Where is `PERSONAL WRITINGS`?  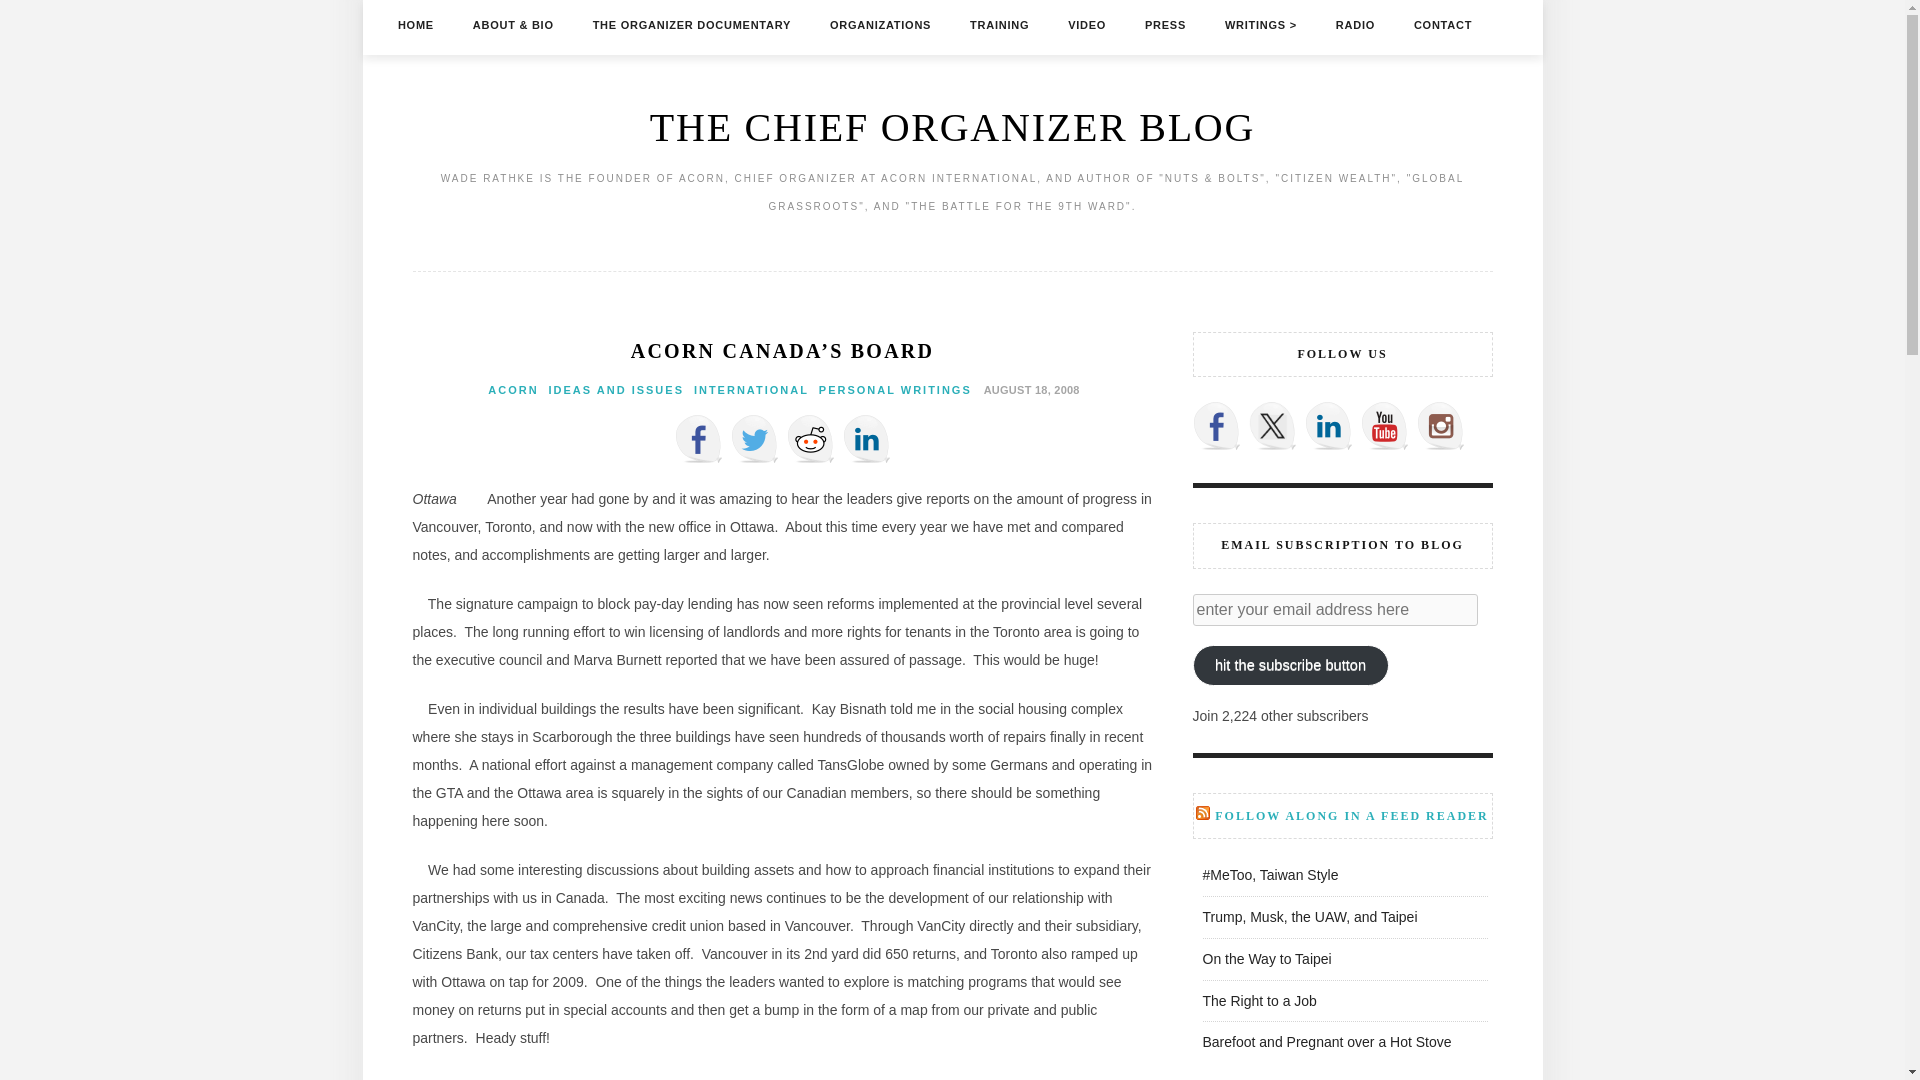
PERSONAL WRITINGS is located at coordinates (895, 390).